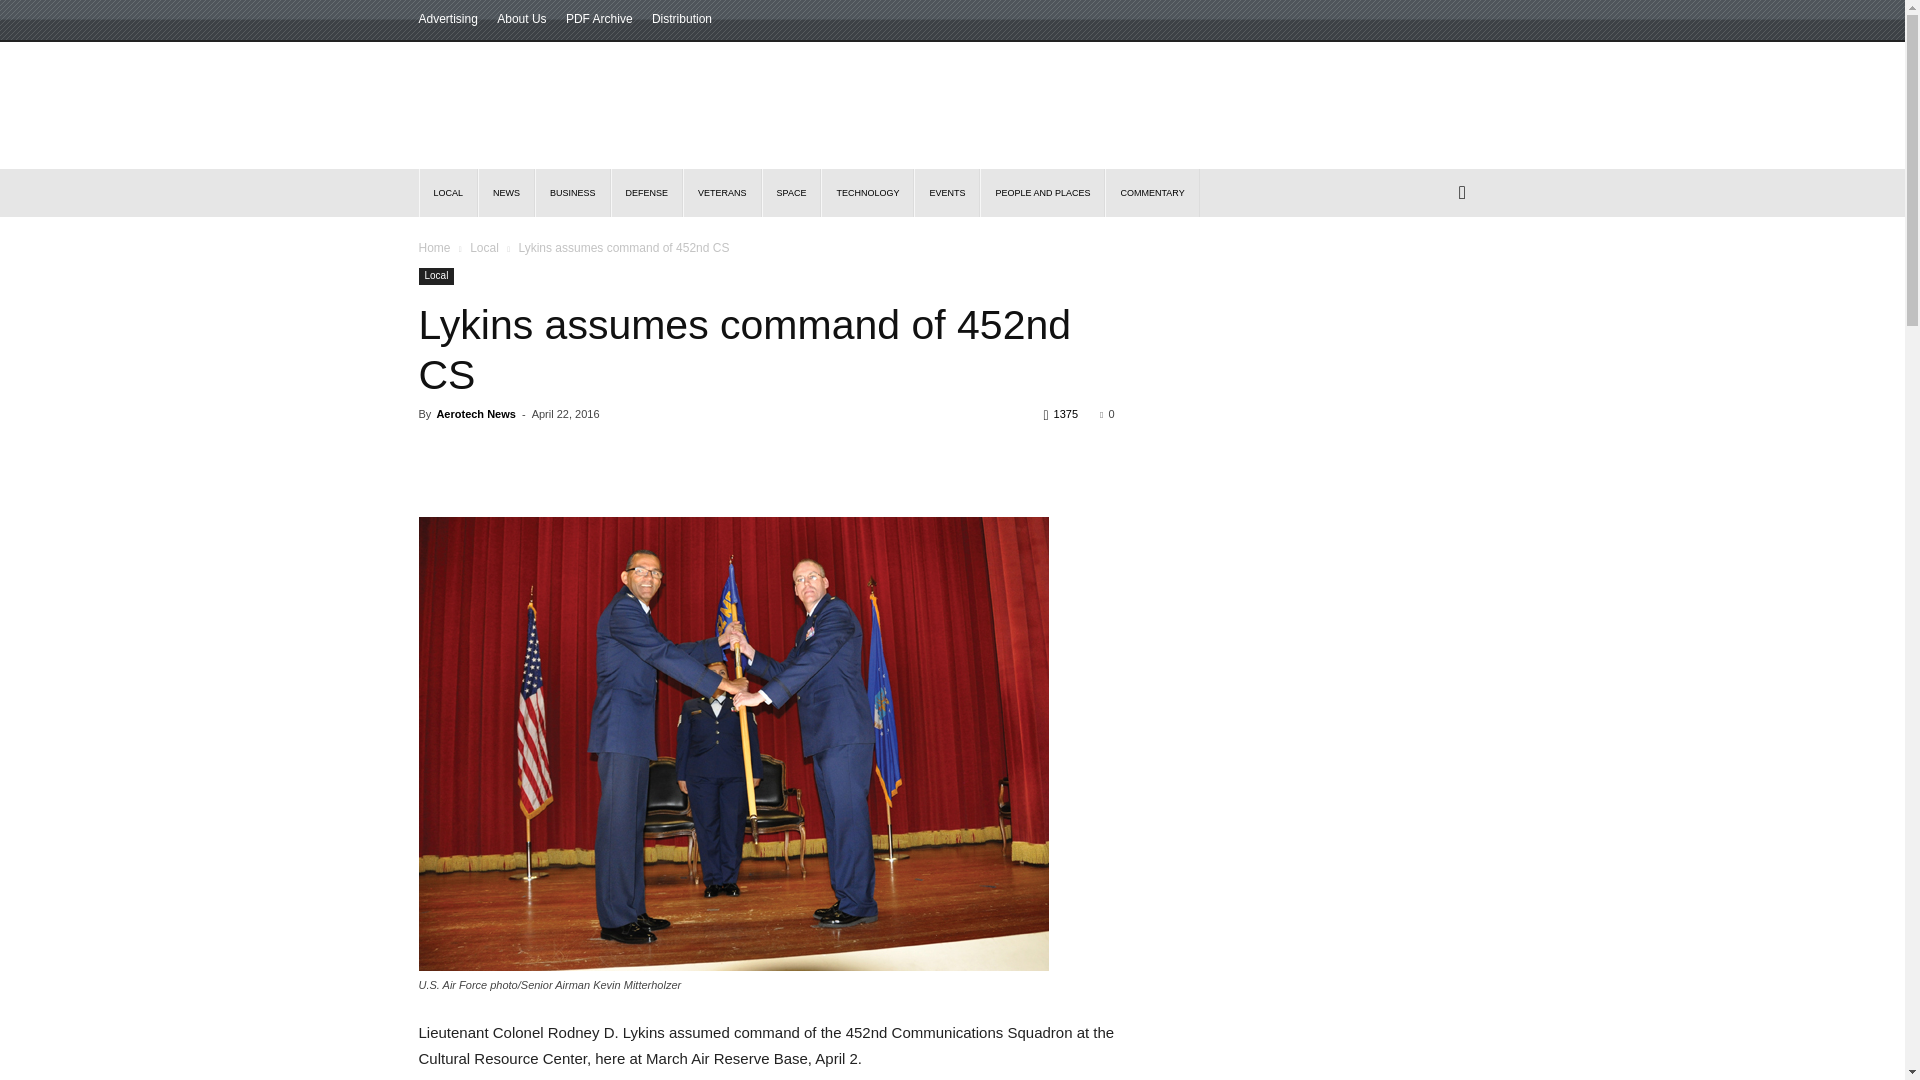 This screenshot has width=1920, height=1080. Describe the element at coordinates (1042, 192) in the screenshot. I see `PEOPLE AND PLACES` at that location.